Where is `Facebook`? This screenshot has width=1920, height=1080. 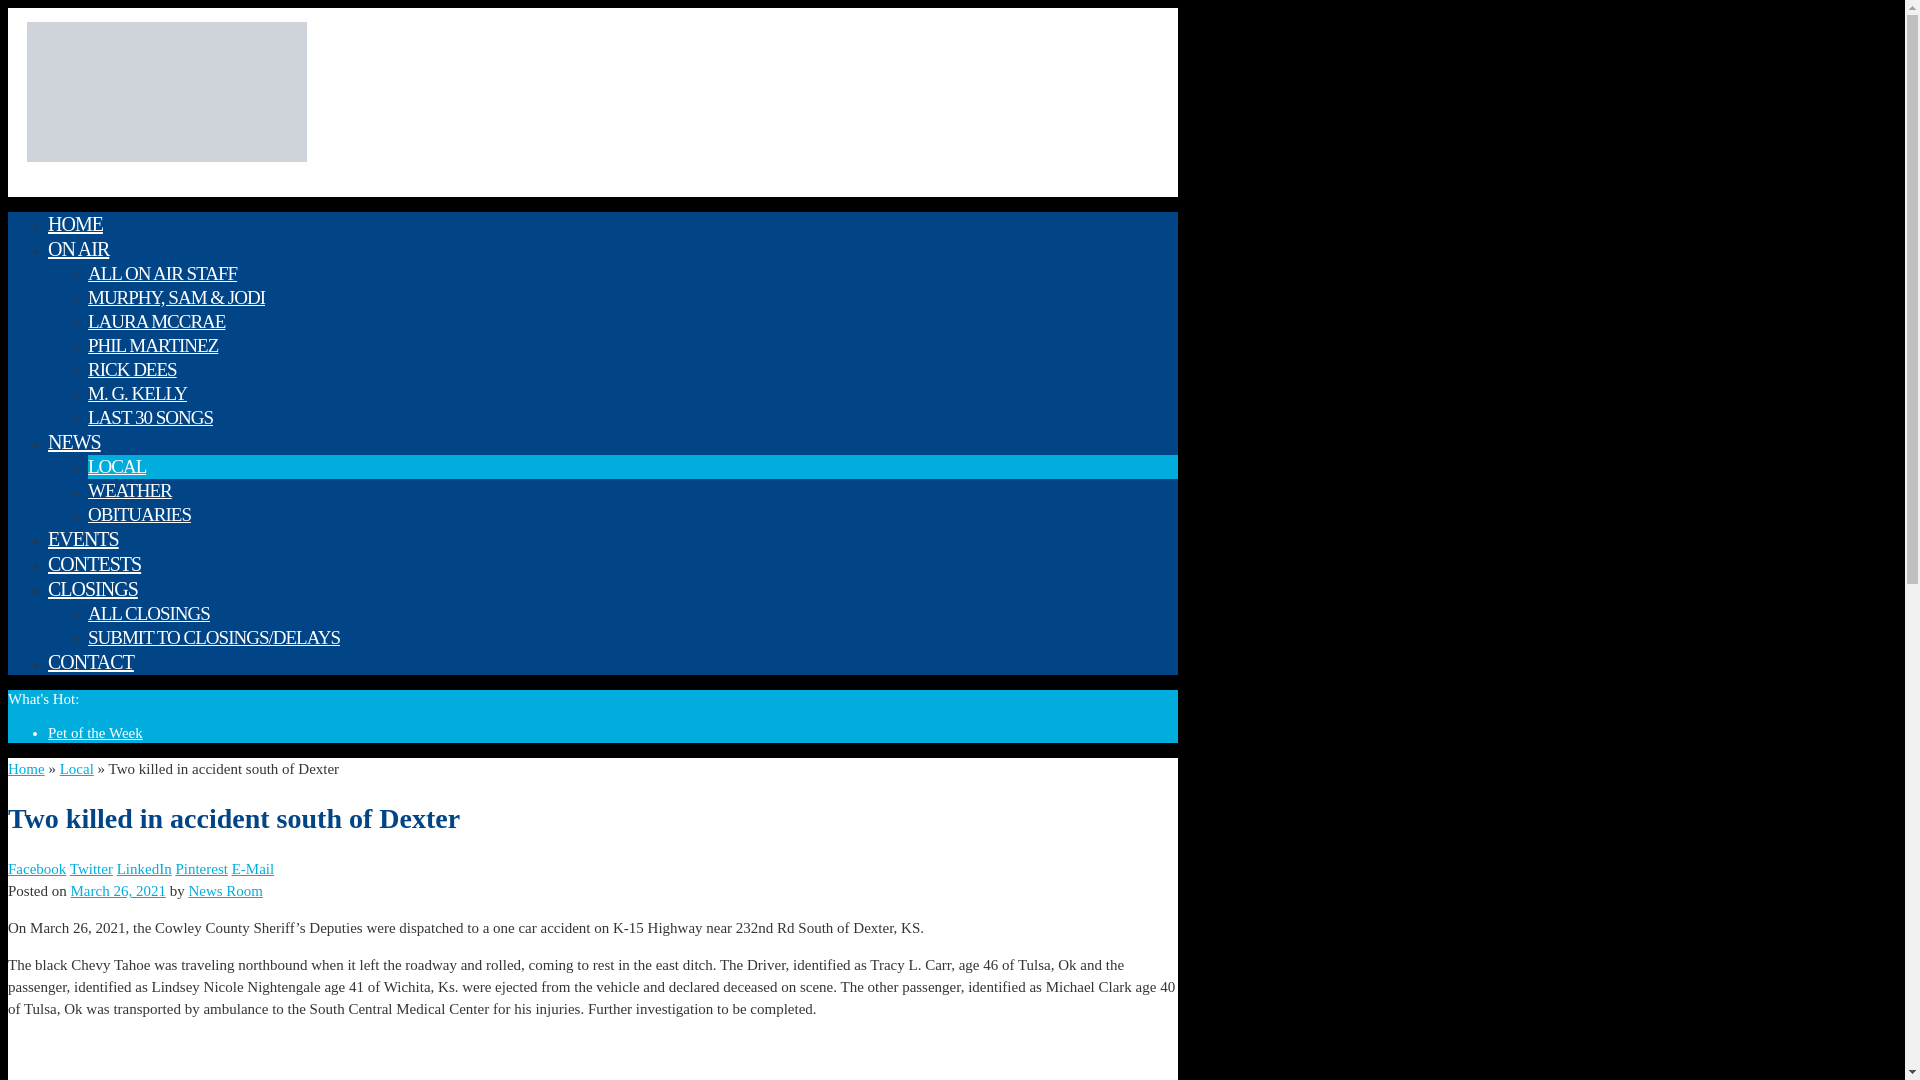
Facebook is located at coordinates (36, 868).